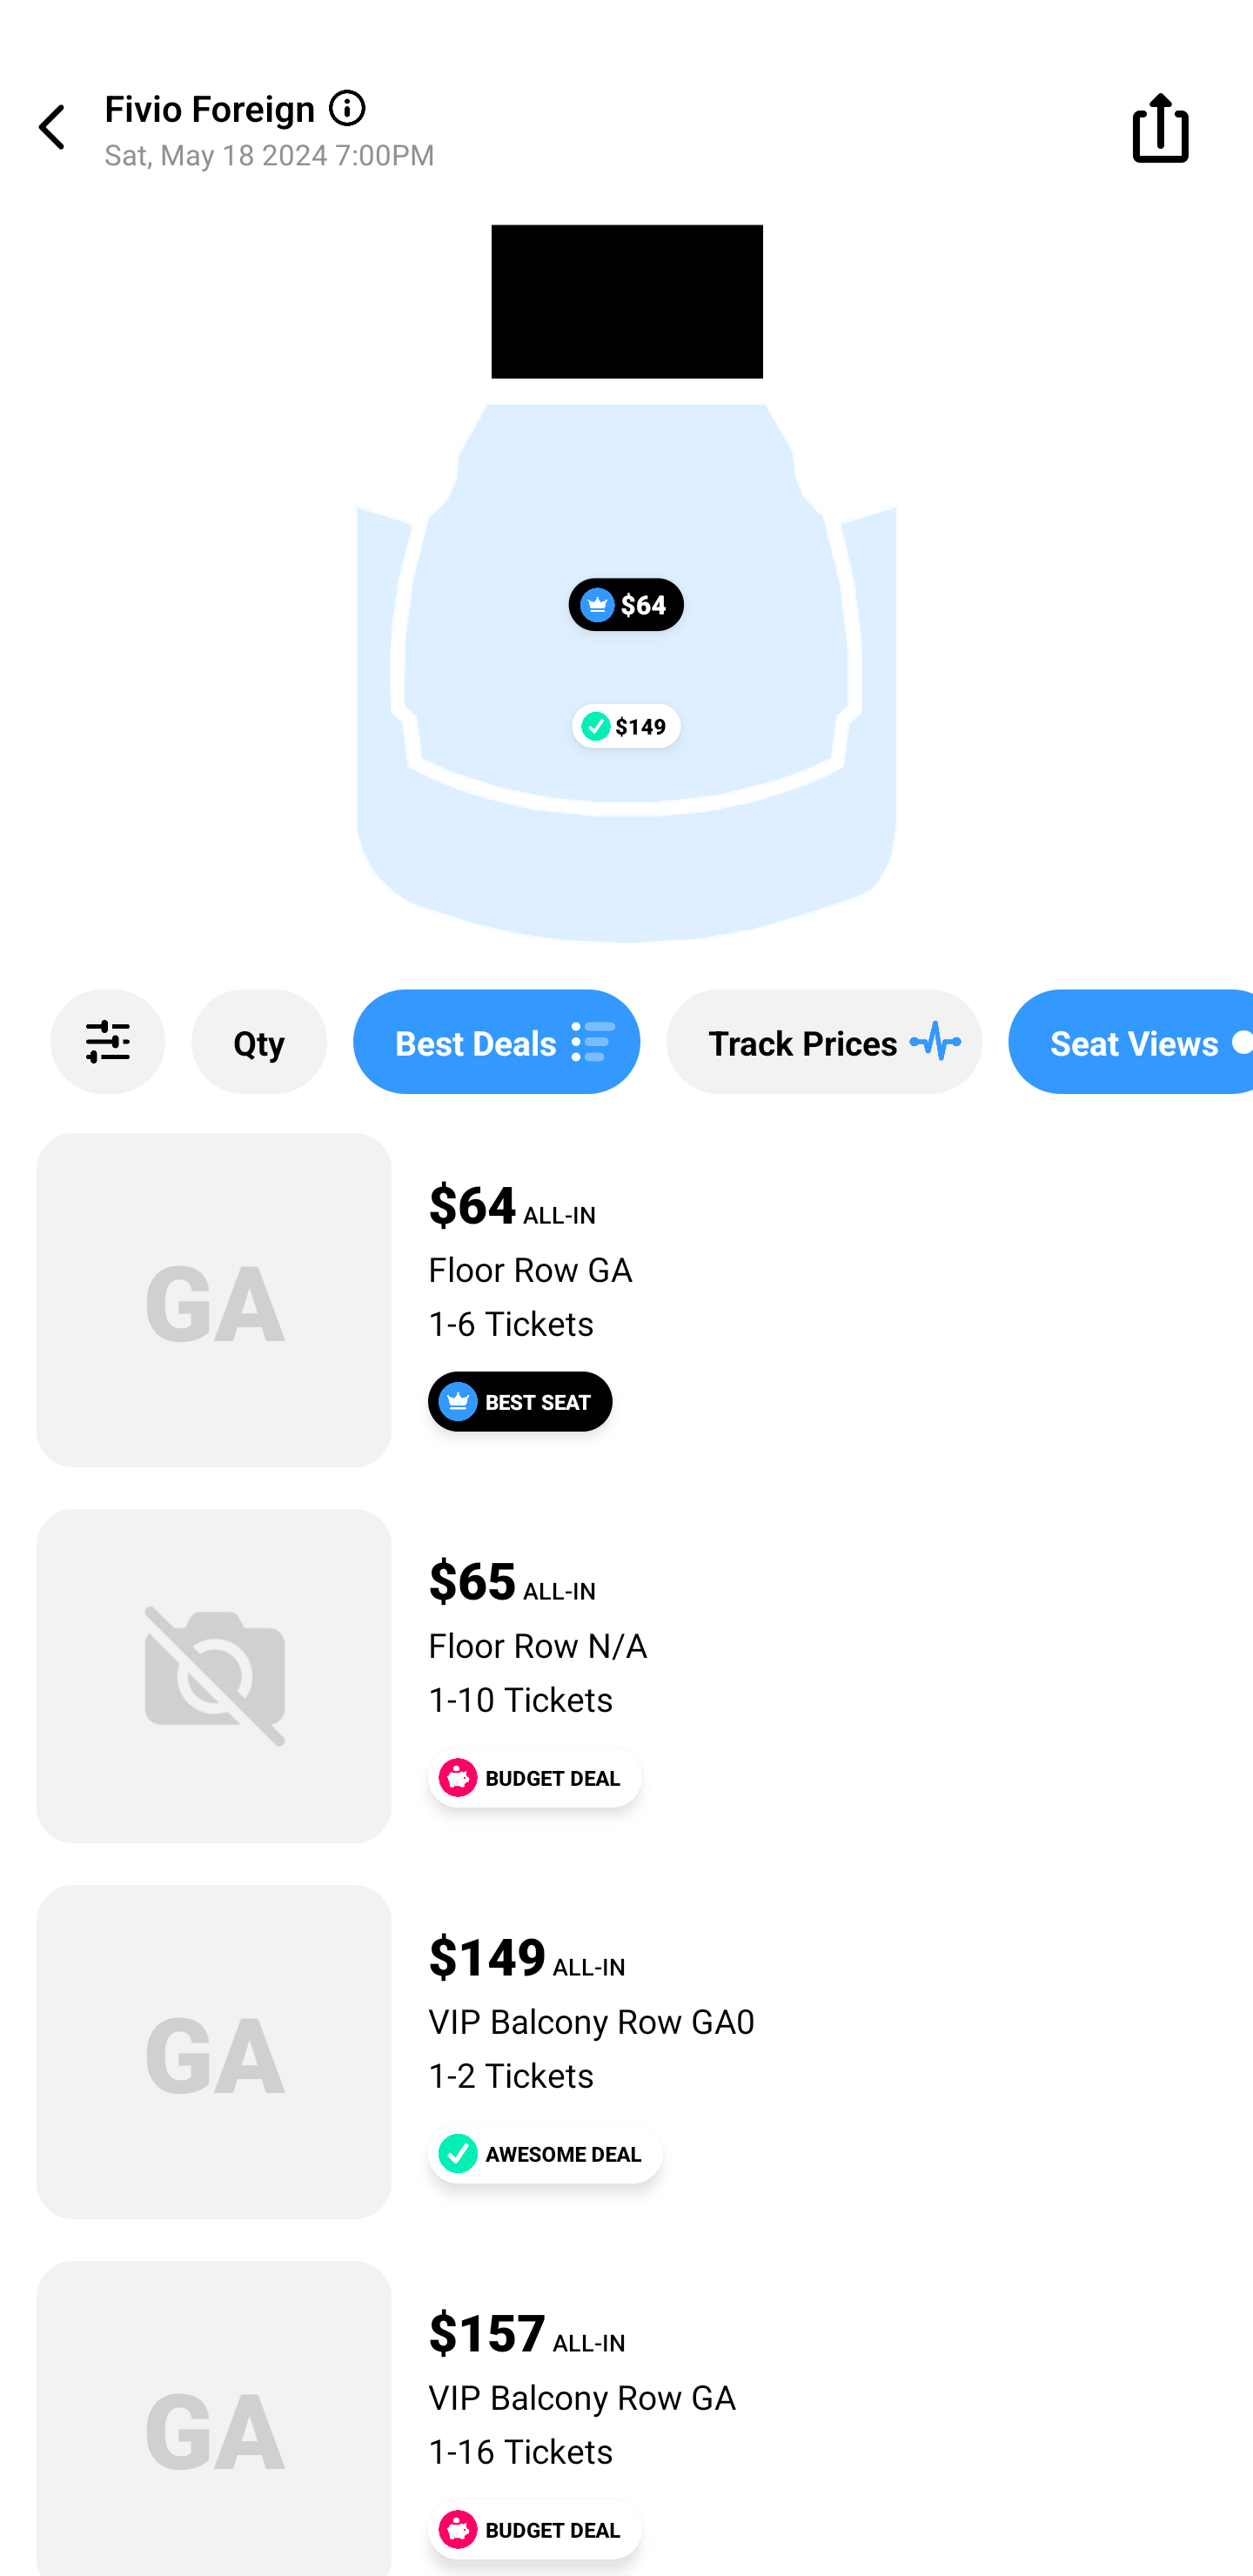 This screenshot has width=1253, height=2576. Describe the element at coordinates (520, 1401) in the screenshot. I see `BEST SEAT` at that location.